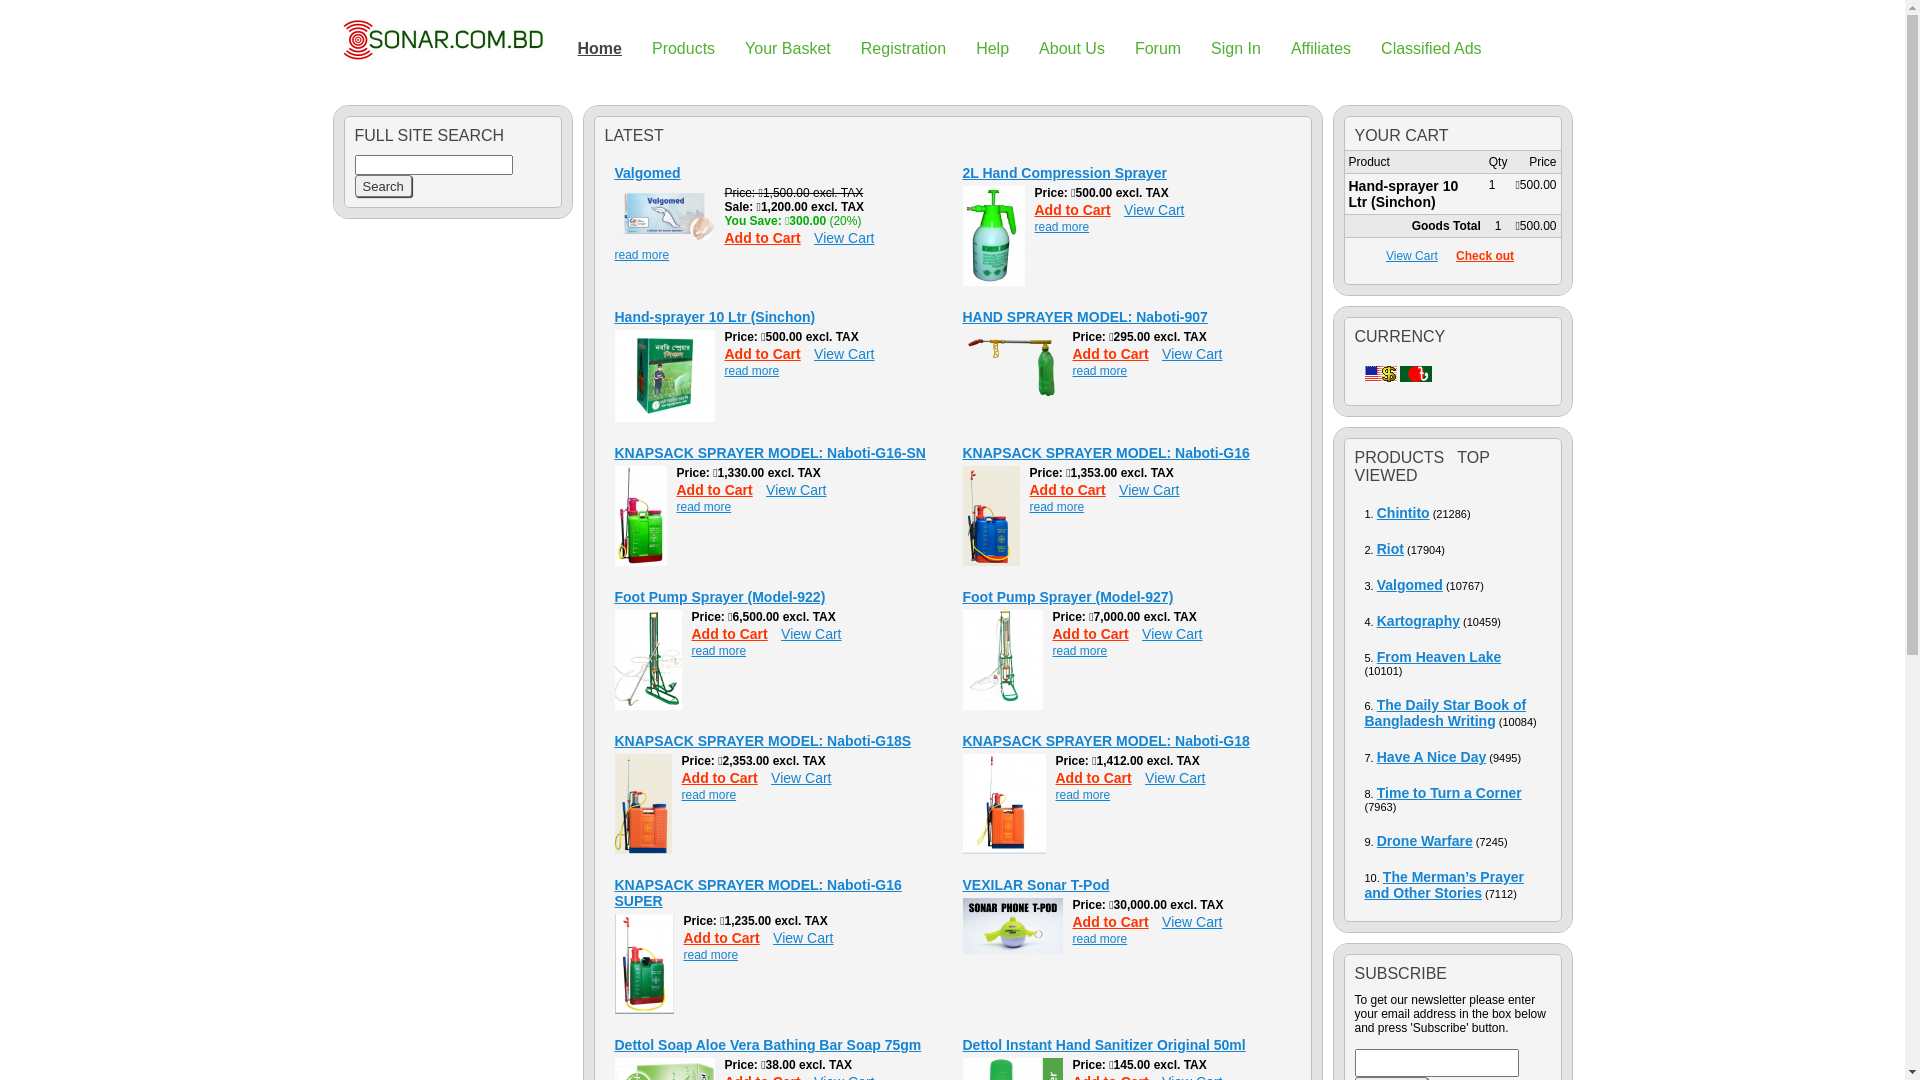 The image size is (1920, 1080). What do you see at coordinates (1088, 795) in the screenshot?
I see `read more` at bounding box center [1088, 795].